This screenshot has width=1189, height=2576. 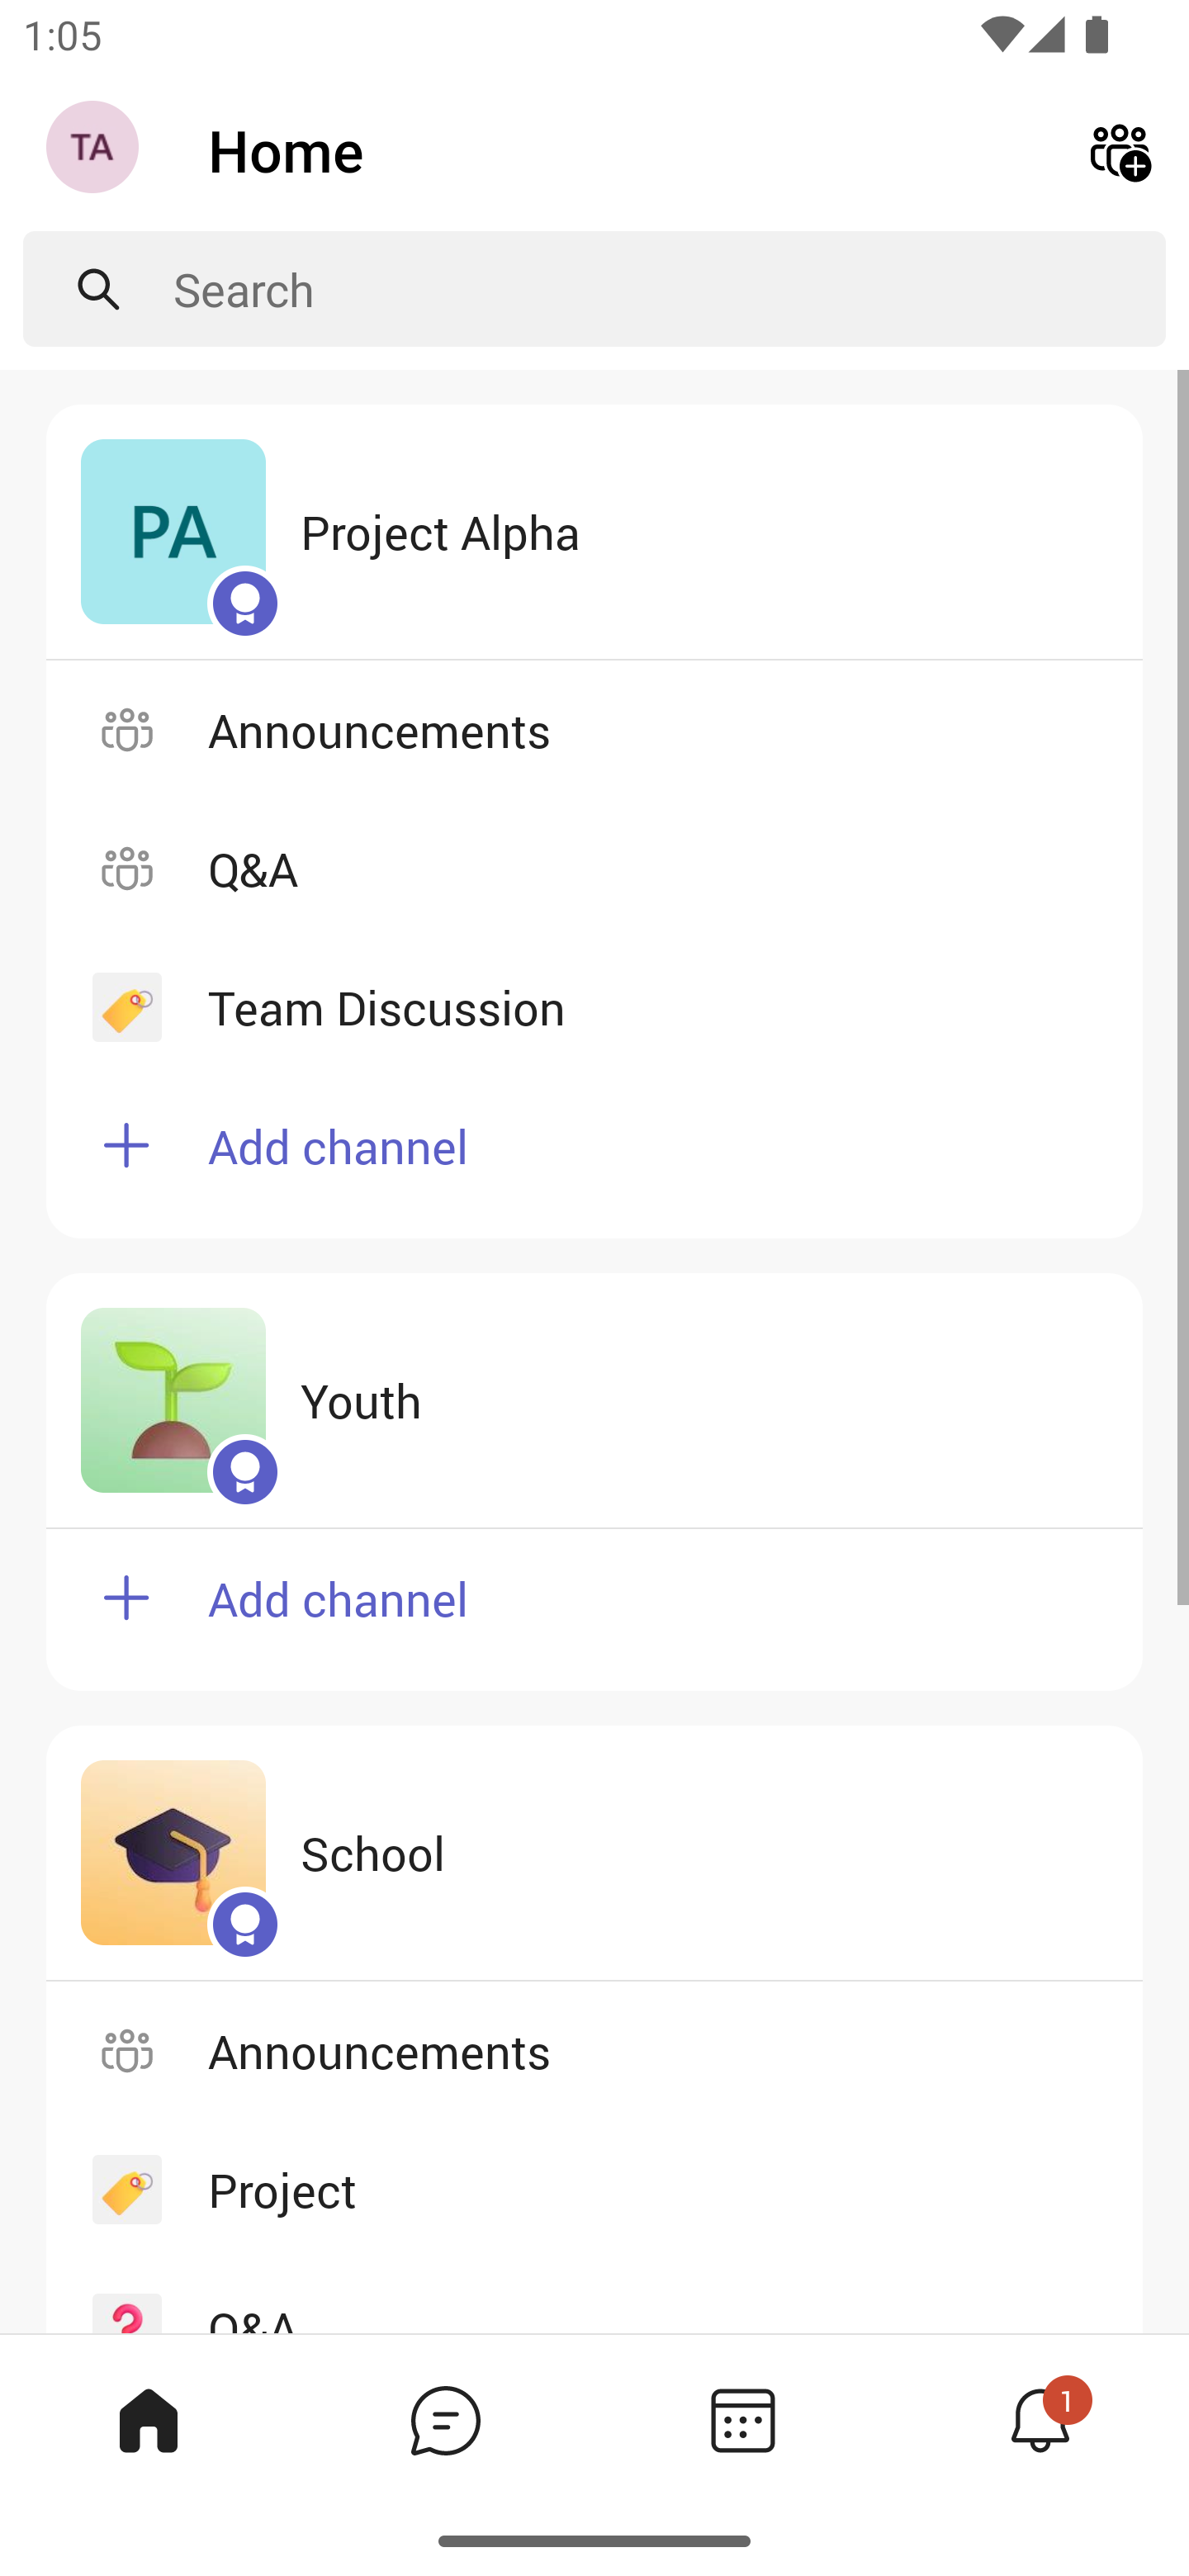 I want to click on Create new community, so click(x=1120, y=149).